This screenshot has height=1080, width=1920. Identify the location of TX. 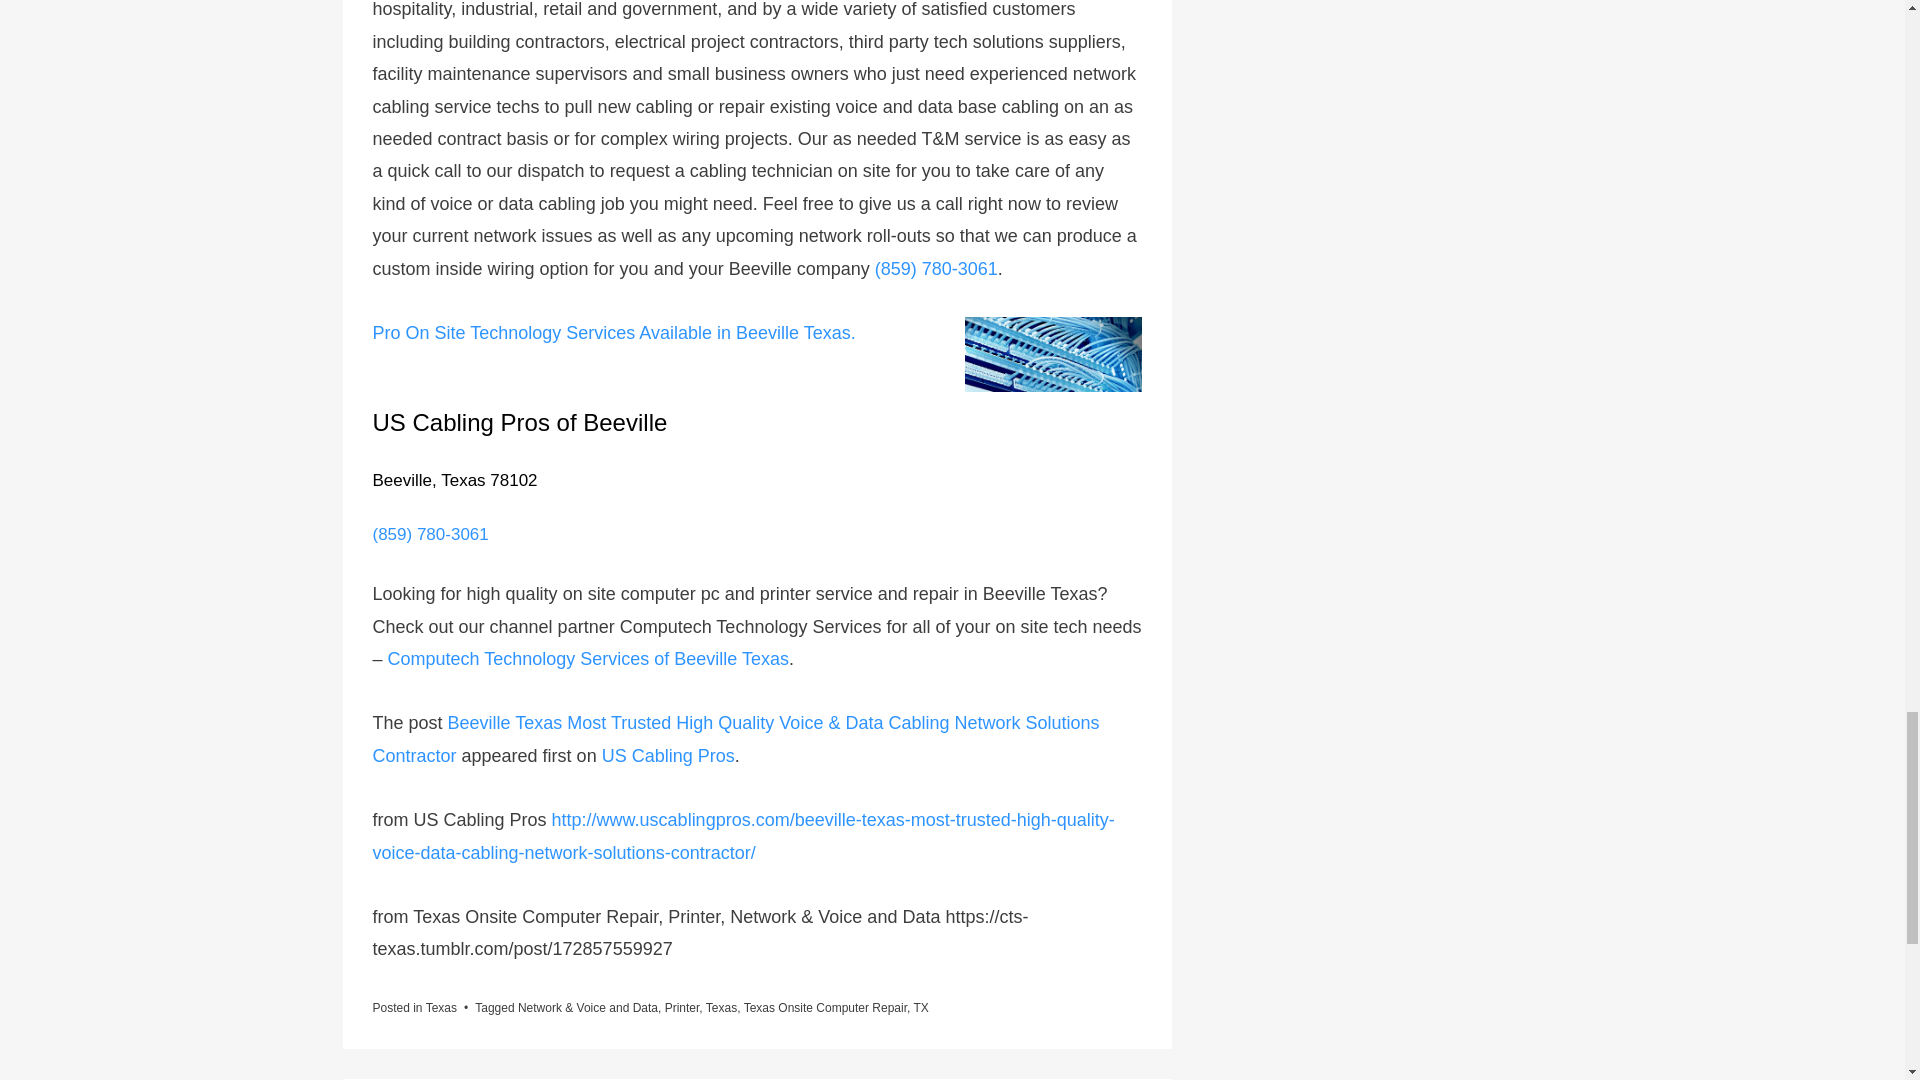
(920, 1008).